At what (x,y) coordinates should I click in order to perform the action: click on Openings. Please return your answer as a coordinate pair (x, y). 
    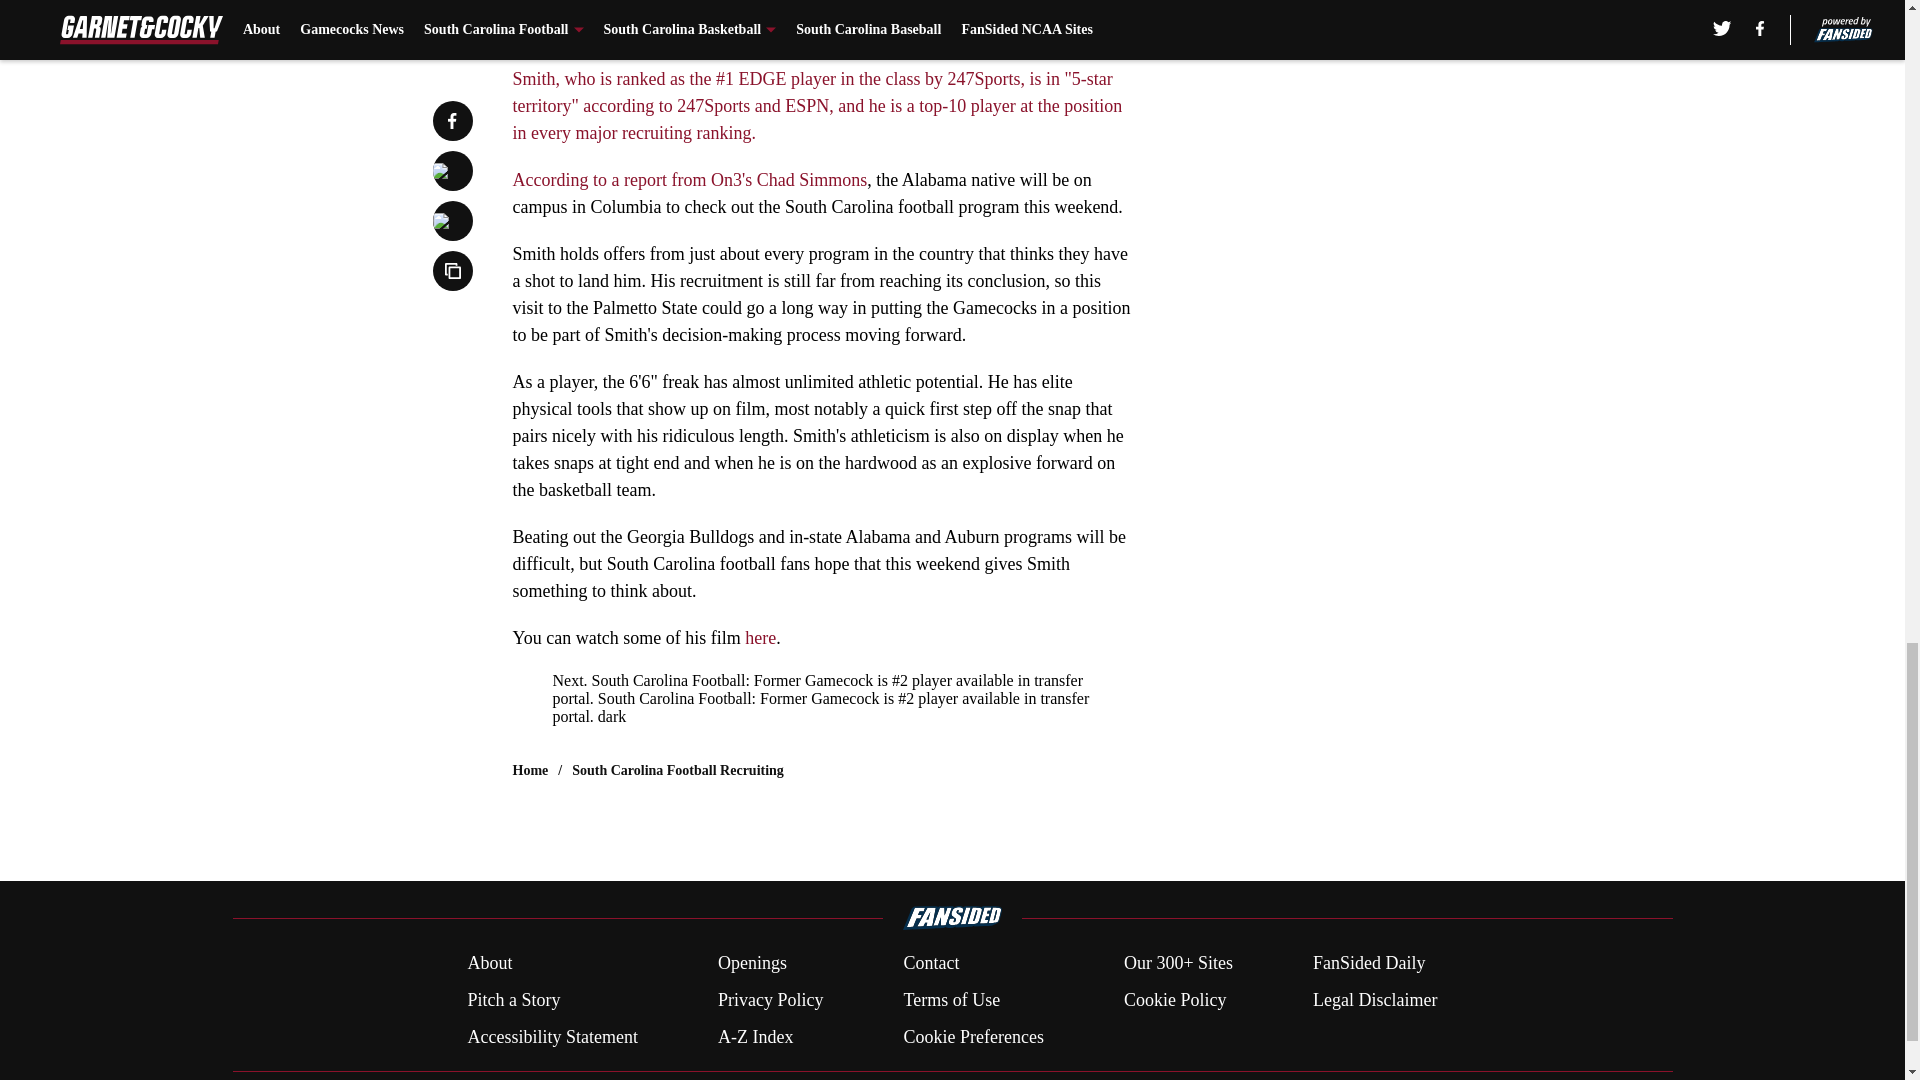
    Looking at the image, I should click on (752, 964).